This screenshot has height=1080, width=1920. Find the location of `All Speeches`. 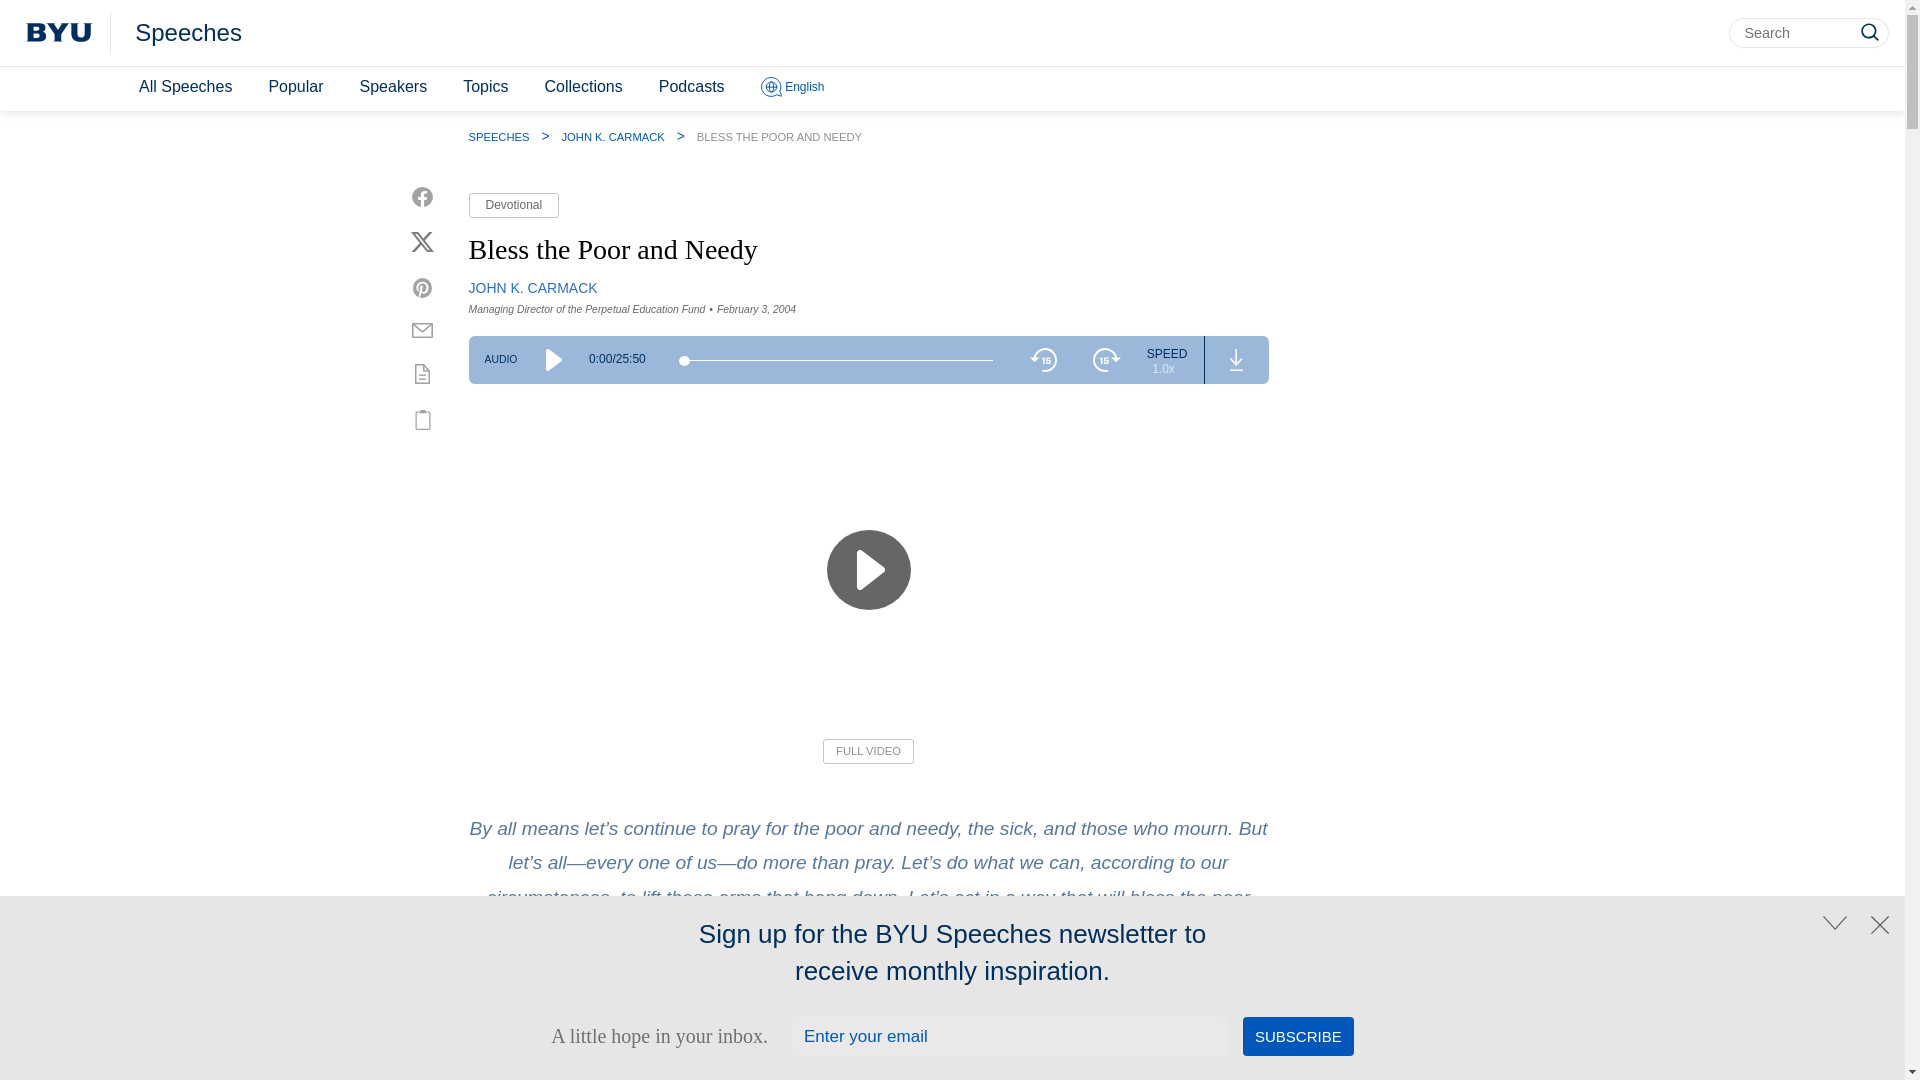

All Speeches is located at coordinates (184, 87).